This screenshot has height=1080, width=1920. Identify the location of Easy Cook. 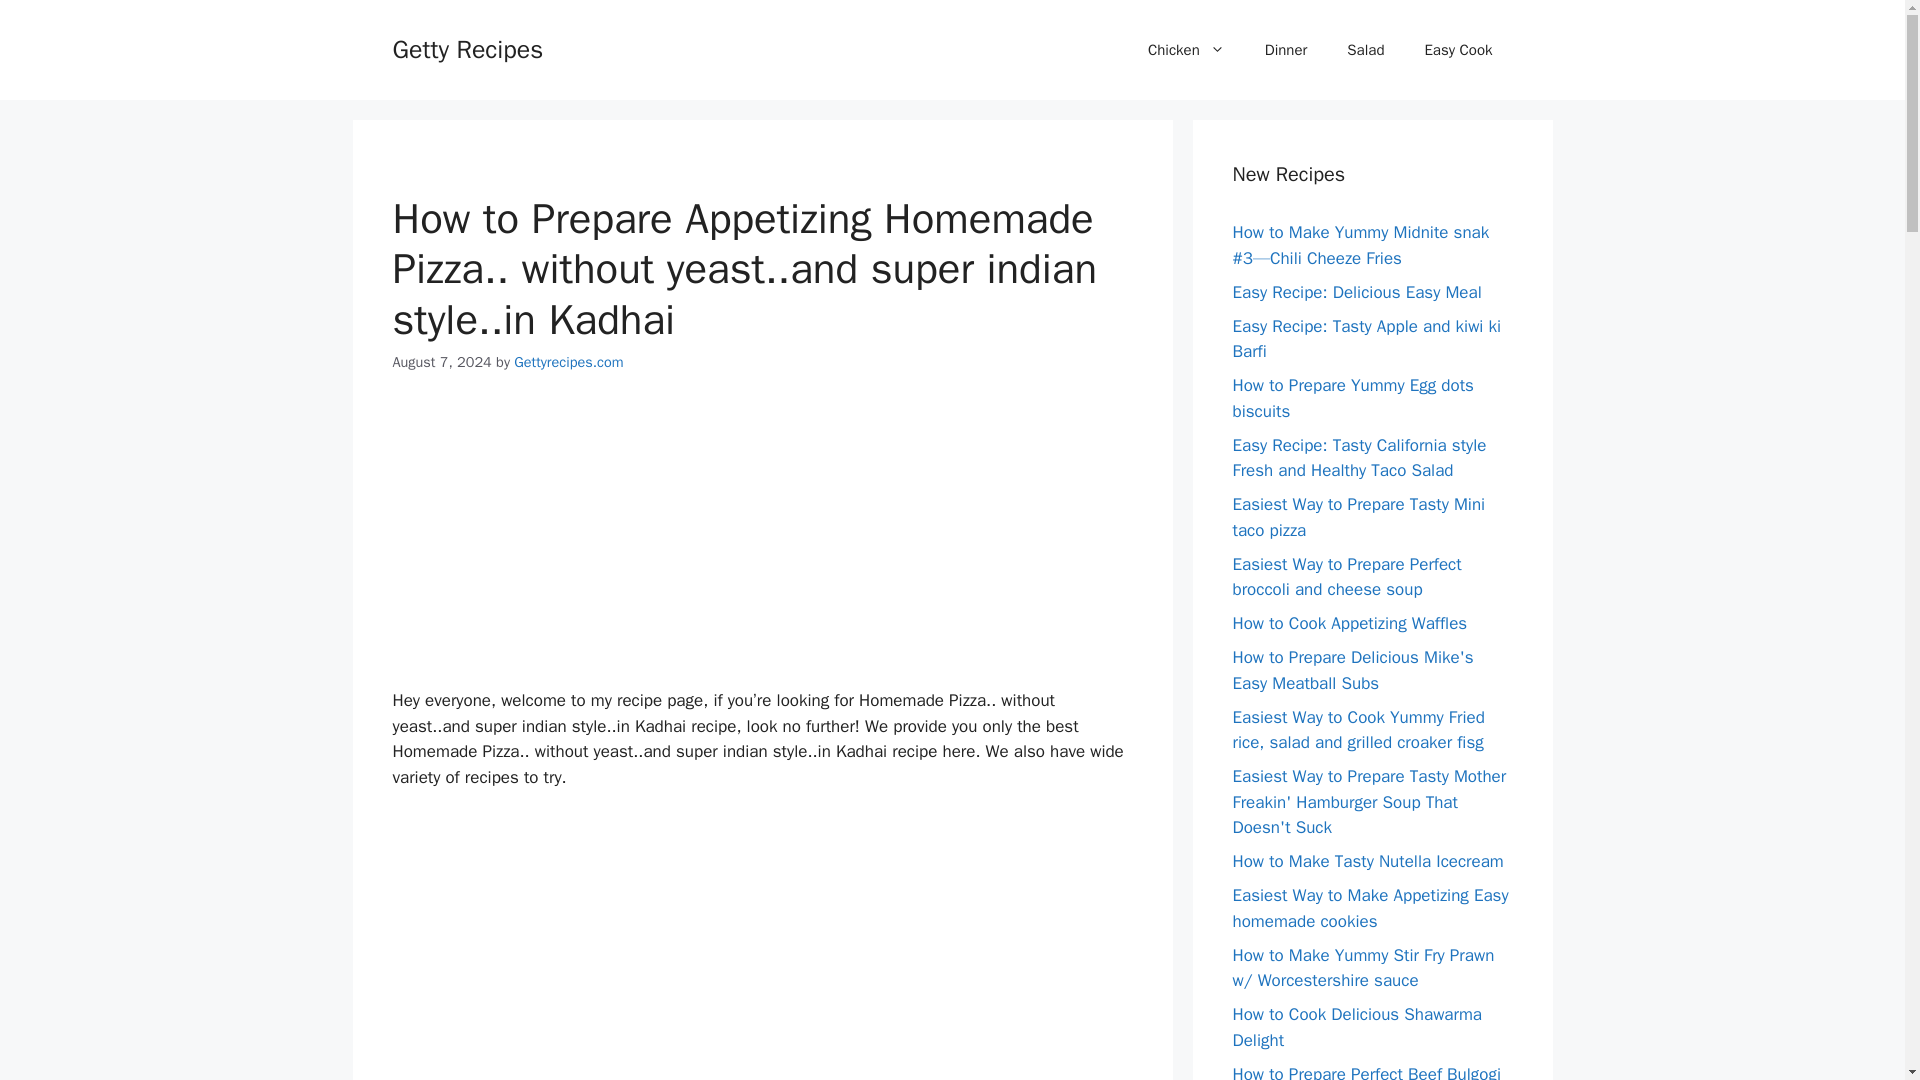
(1458, 50).